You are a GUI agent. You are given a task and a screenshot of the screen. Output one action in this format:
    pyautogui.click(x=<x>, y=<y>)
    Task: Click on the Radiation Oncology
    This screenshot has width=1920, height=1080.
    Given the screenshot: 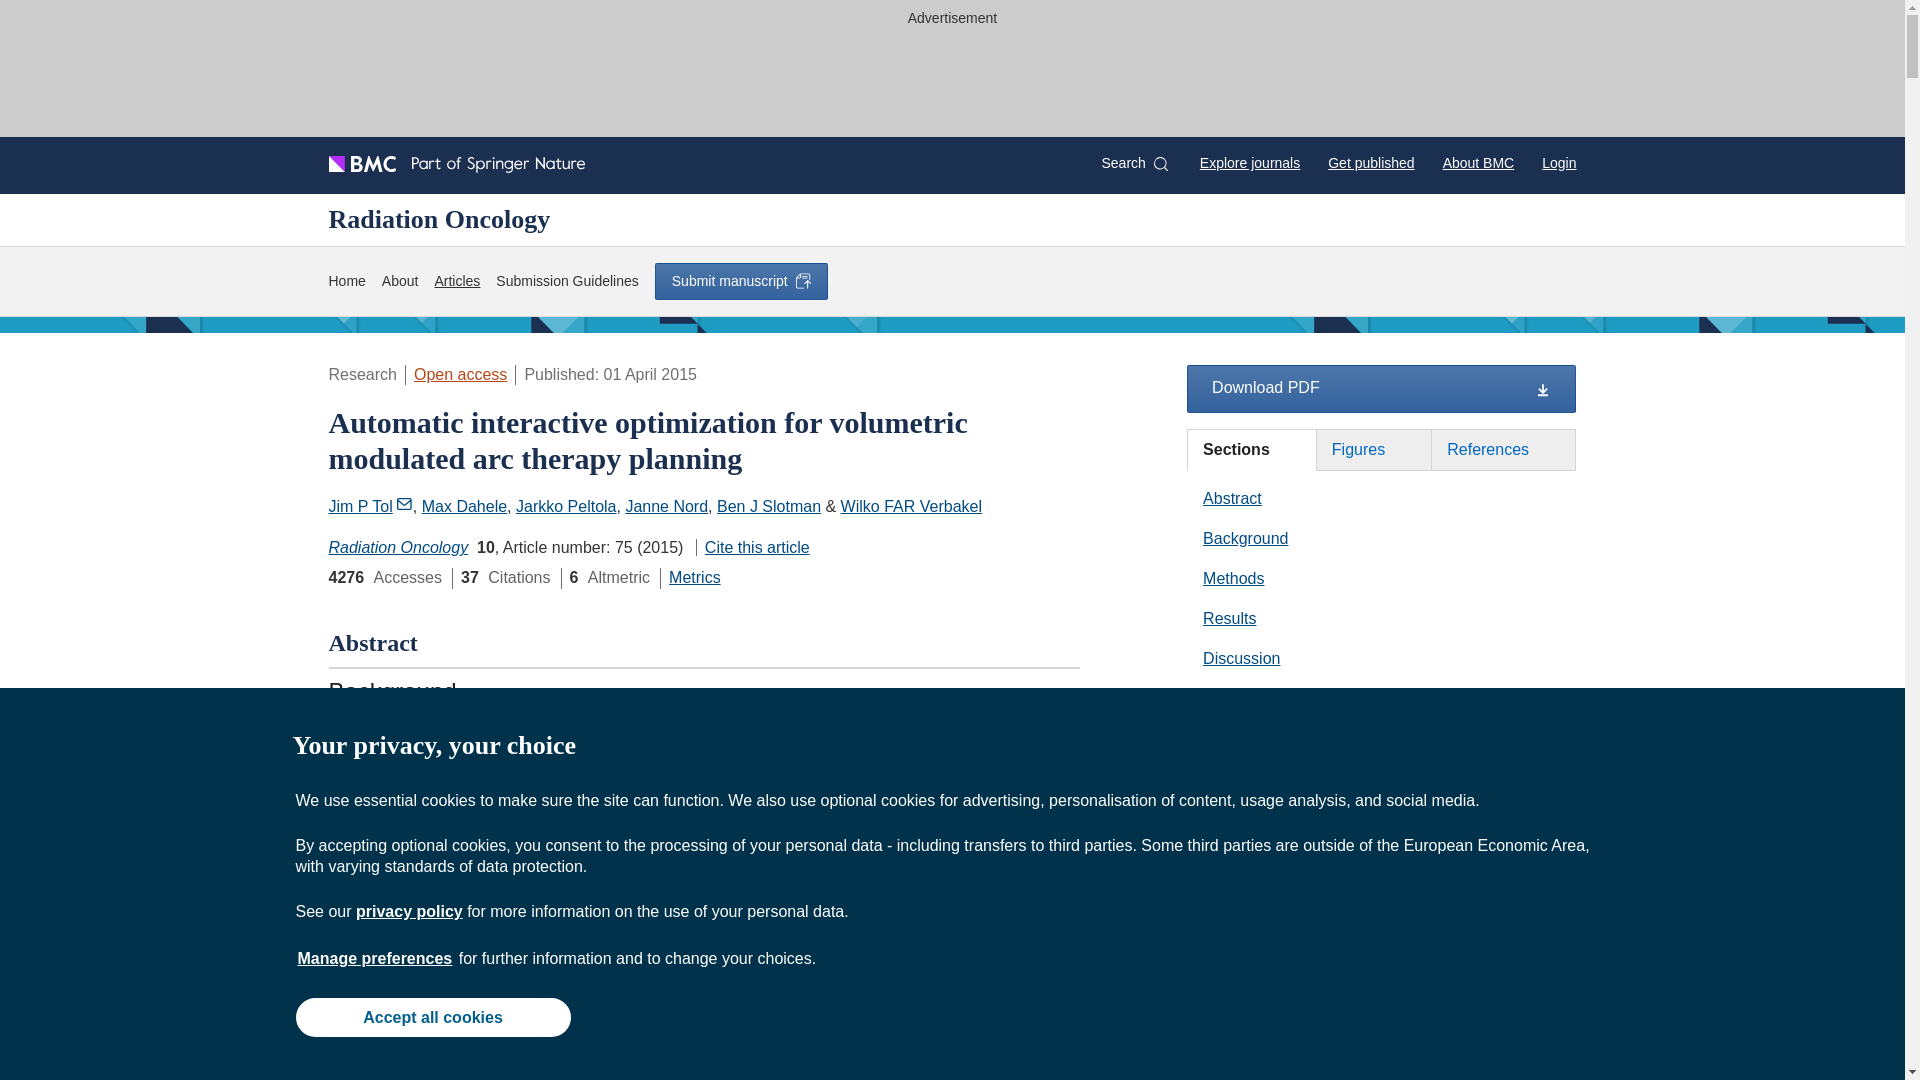 What is the action you would take?
    pyautogui.click(x=438, y=219)
    